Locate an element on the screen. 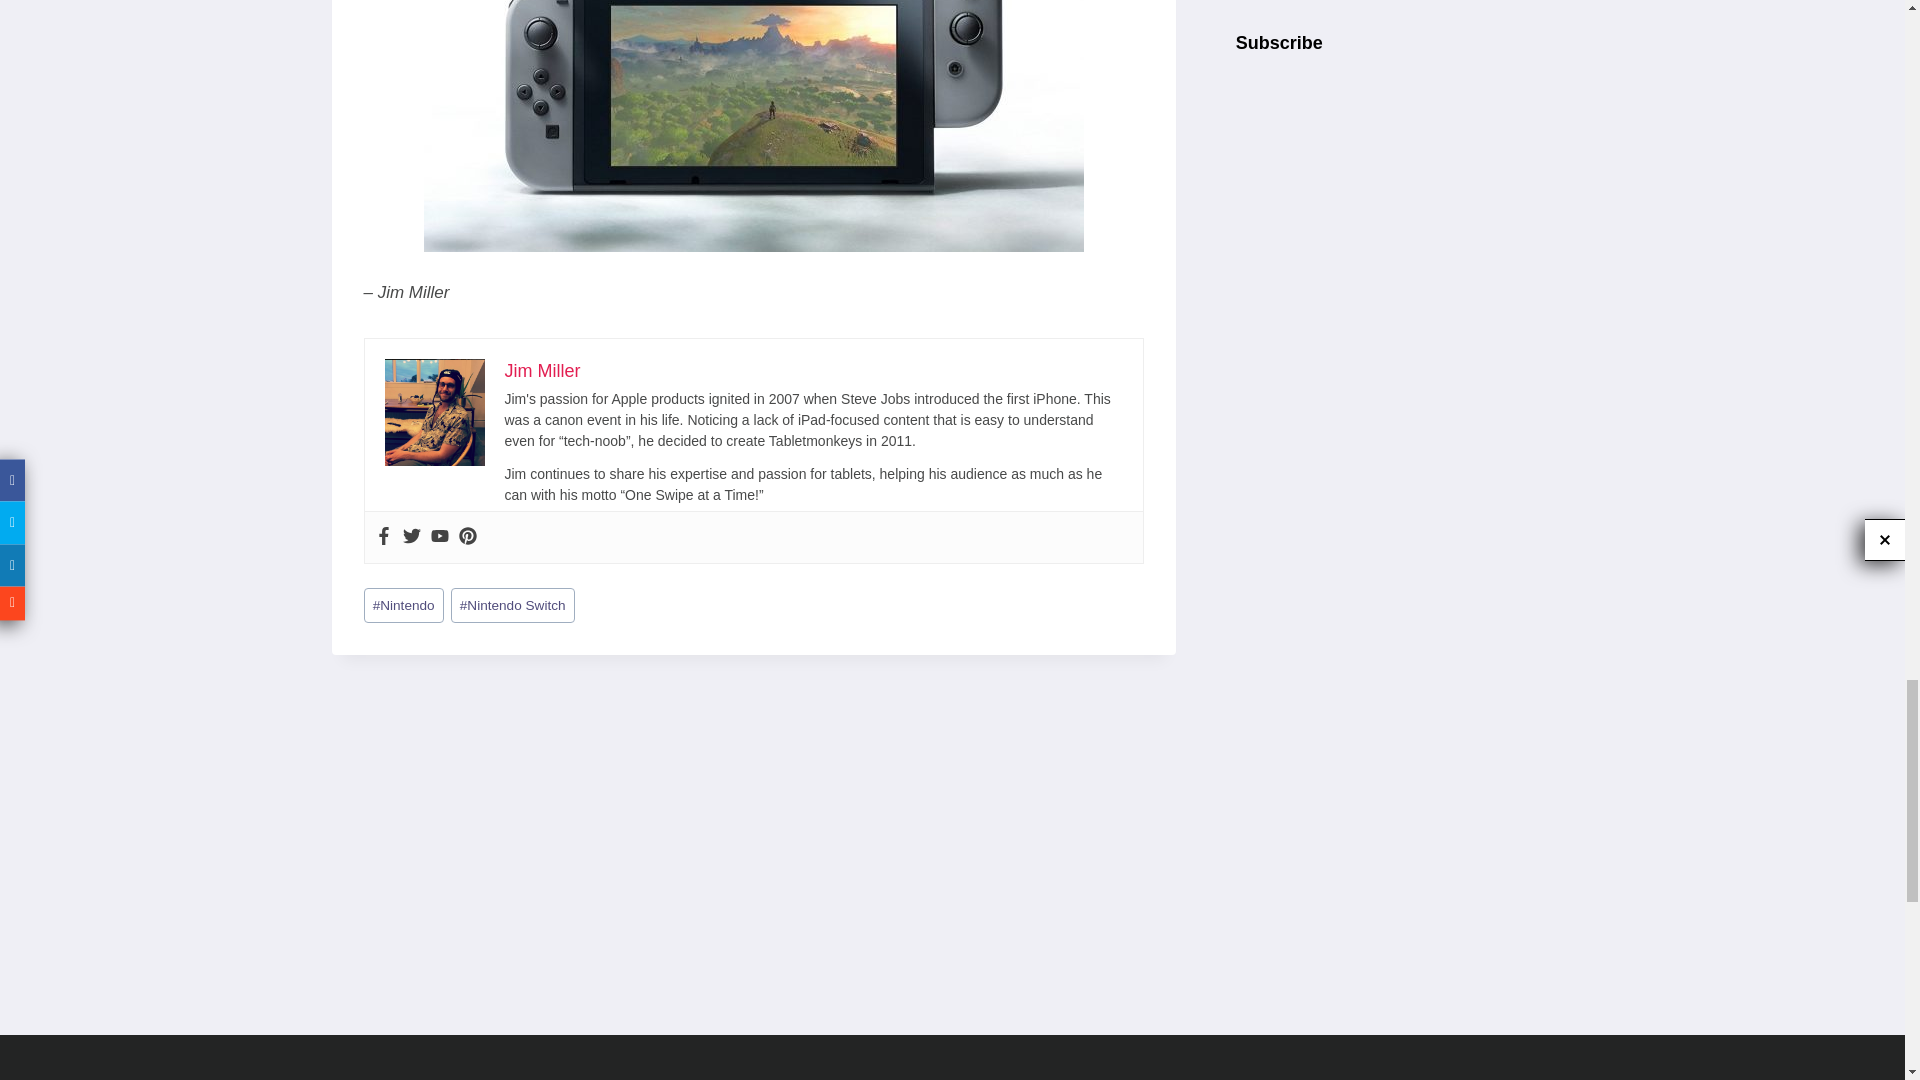 This screenshot has height=1080, width=1920. Twitter is located at coordinates (410, 537).